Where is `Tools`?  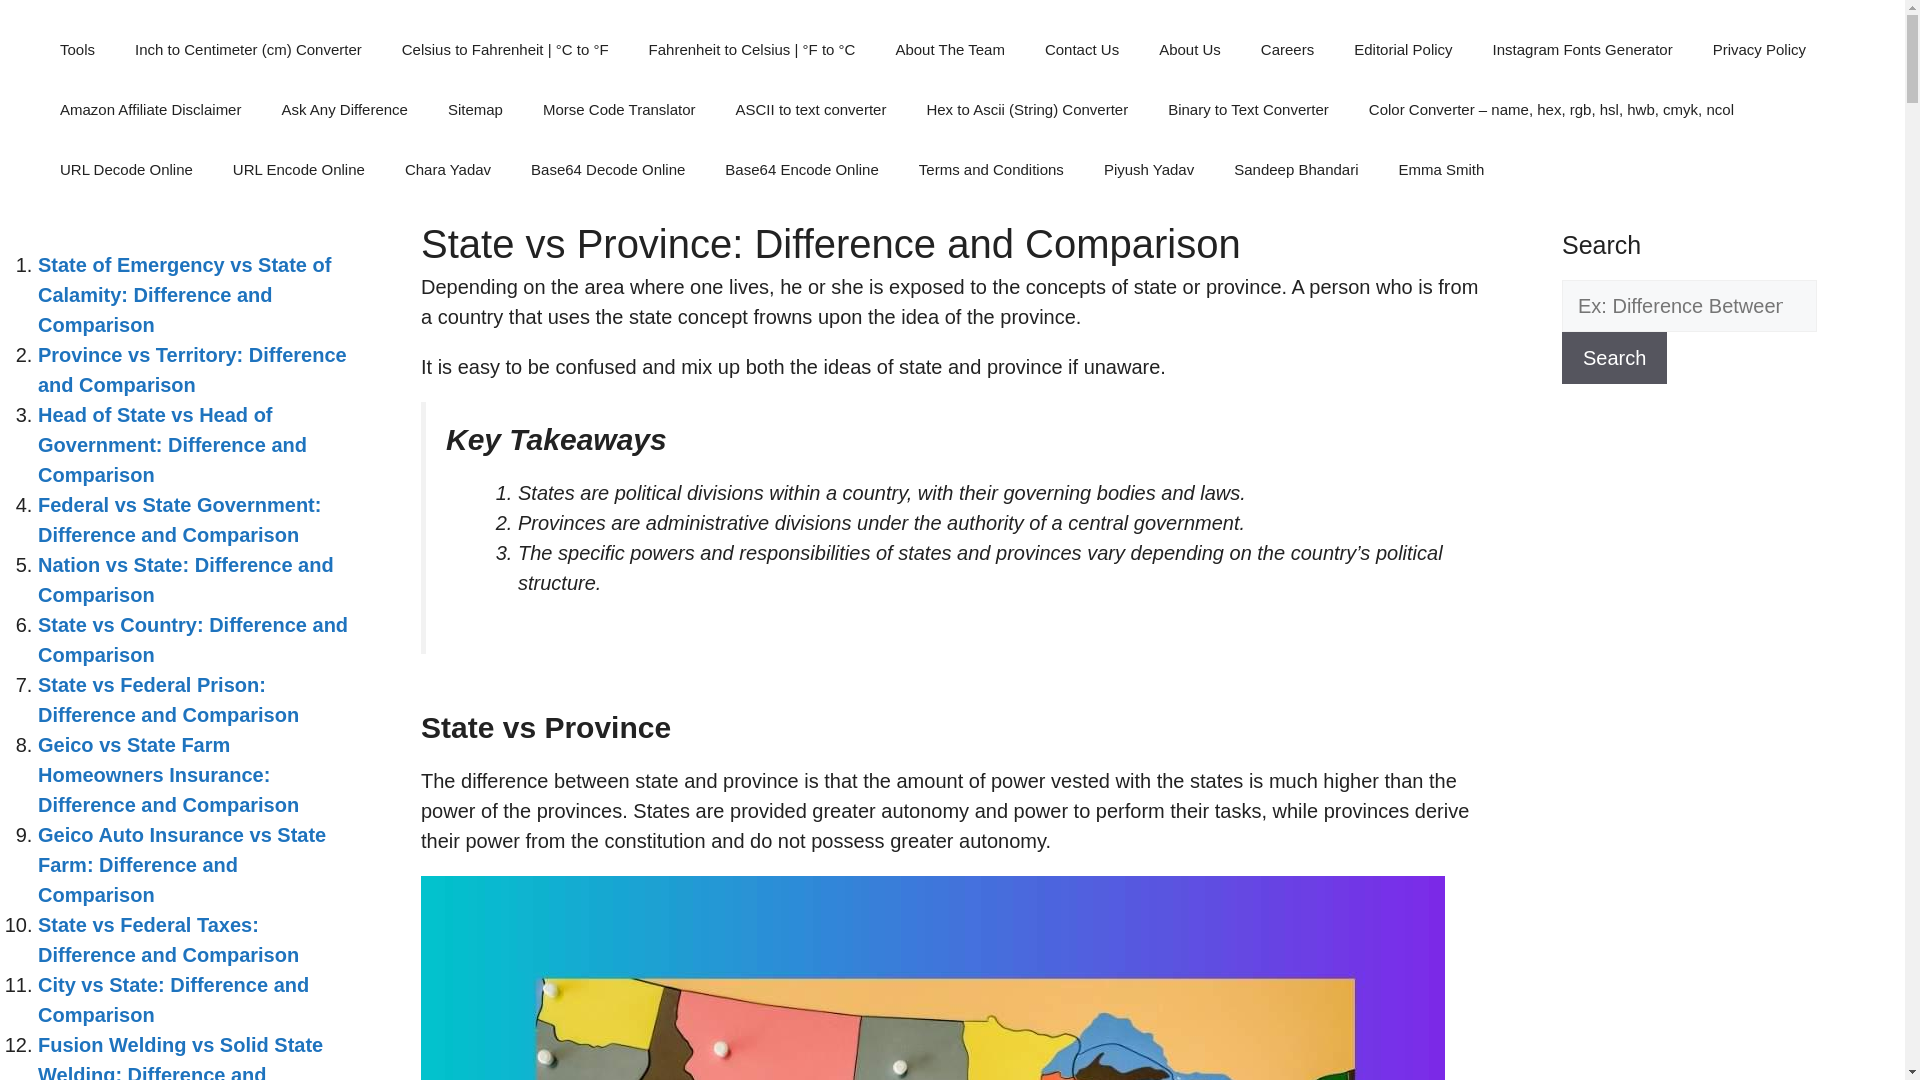
Tools is located at coordinates (78, 50).